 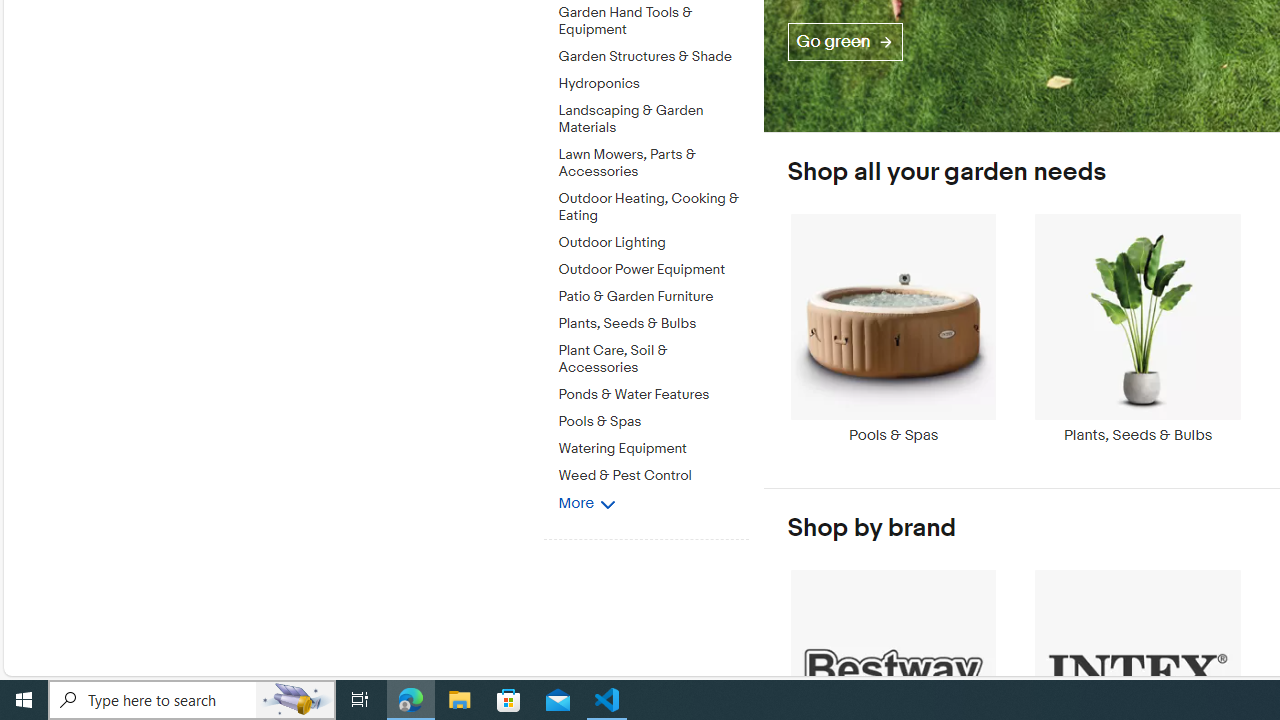 I want to click on Garden Structures & Shade, so click(x=653, y=57).